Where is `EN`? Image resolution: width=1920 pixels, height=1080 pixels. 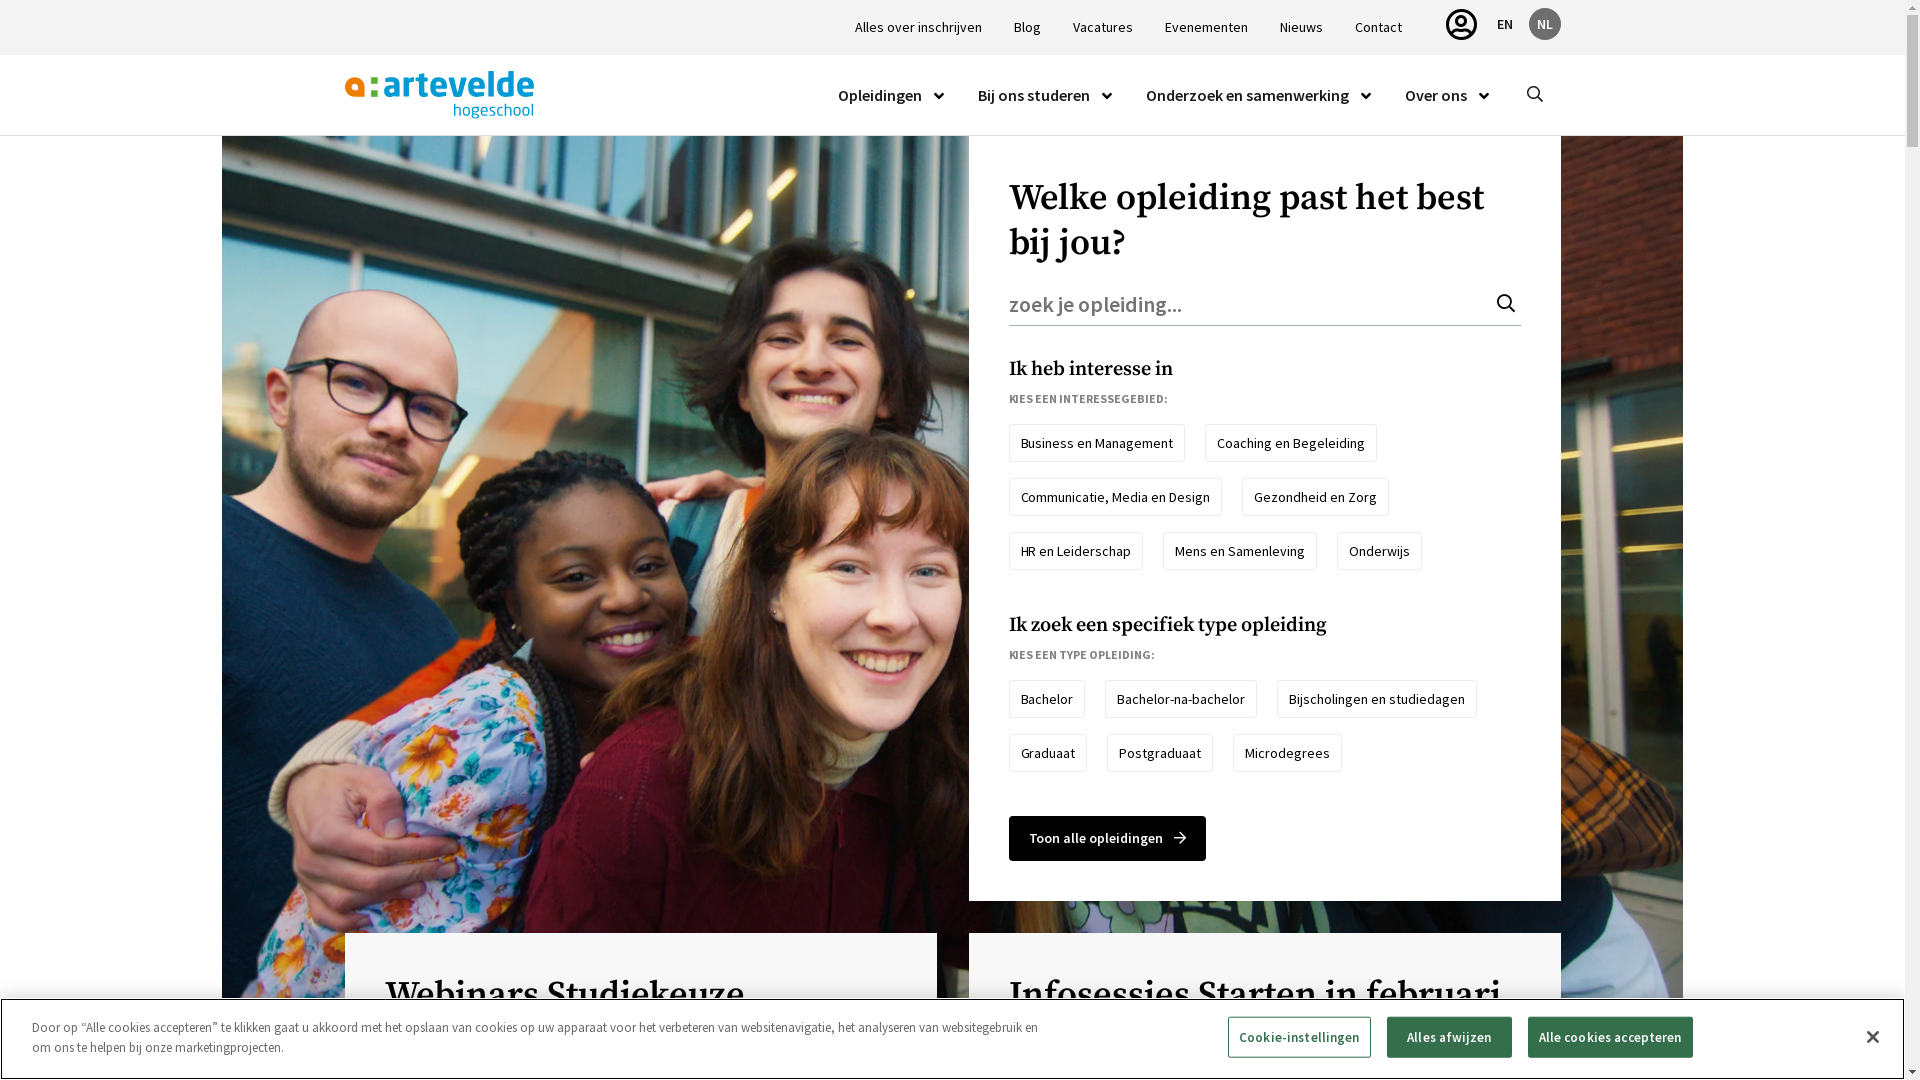 EN is located at coordinates (1504, 24).